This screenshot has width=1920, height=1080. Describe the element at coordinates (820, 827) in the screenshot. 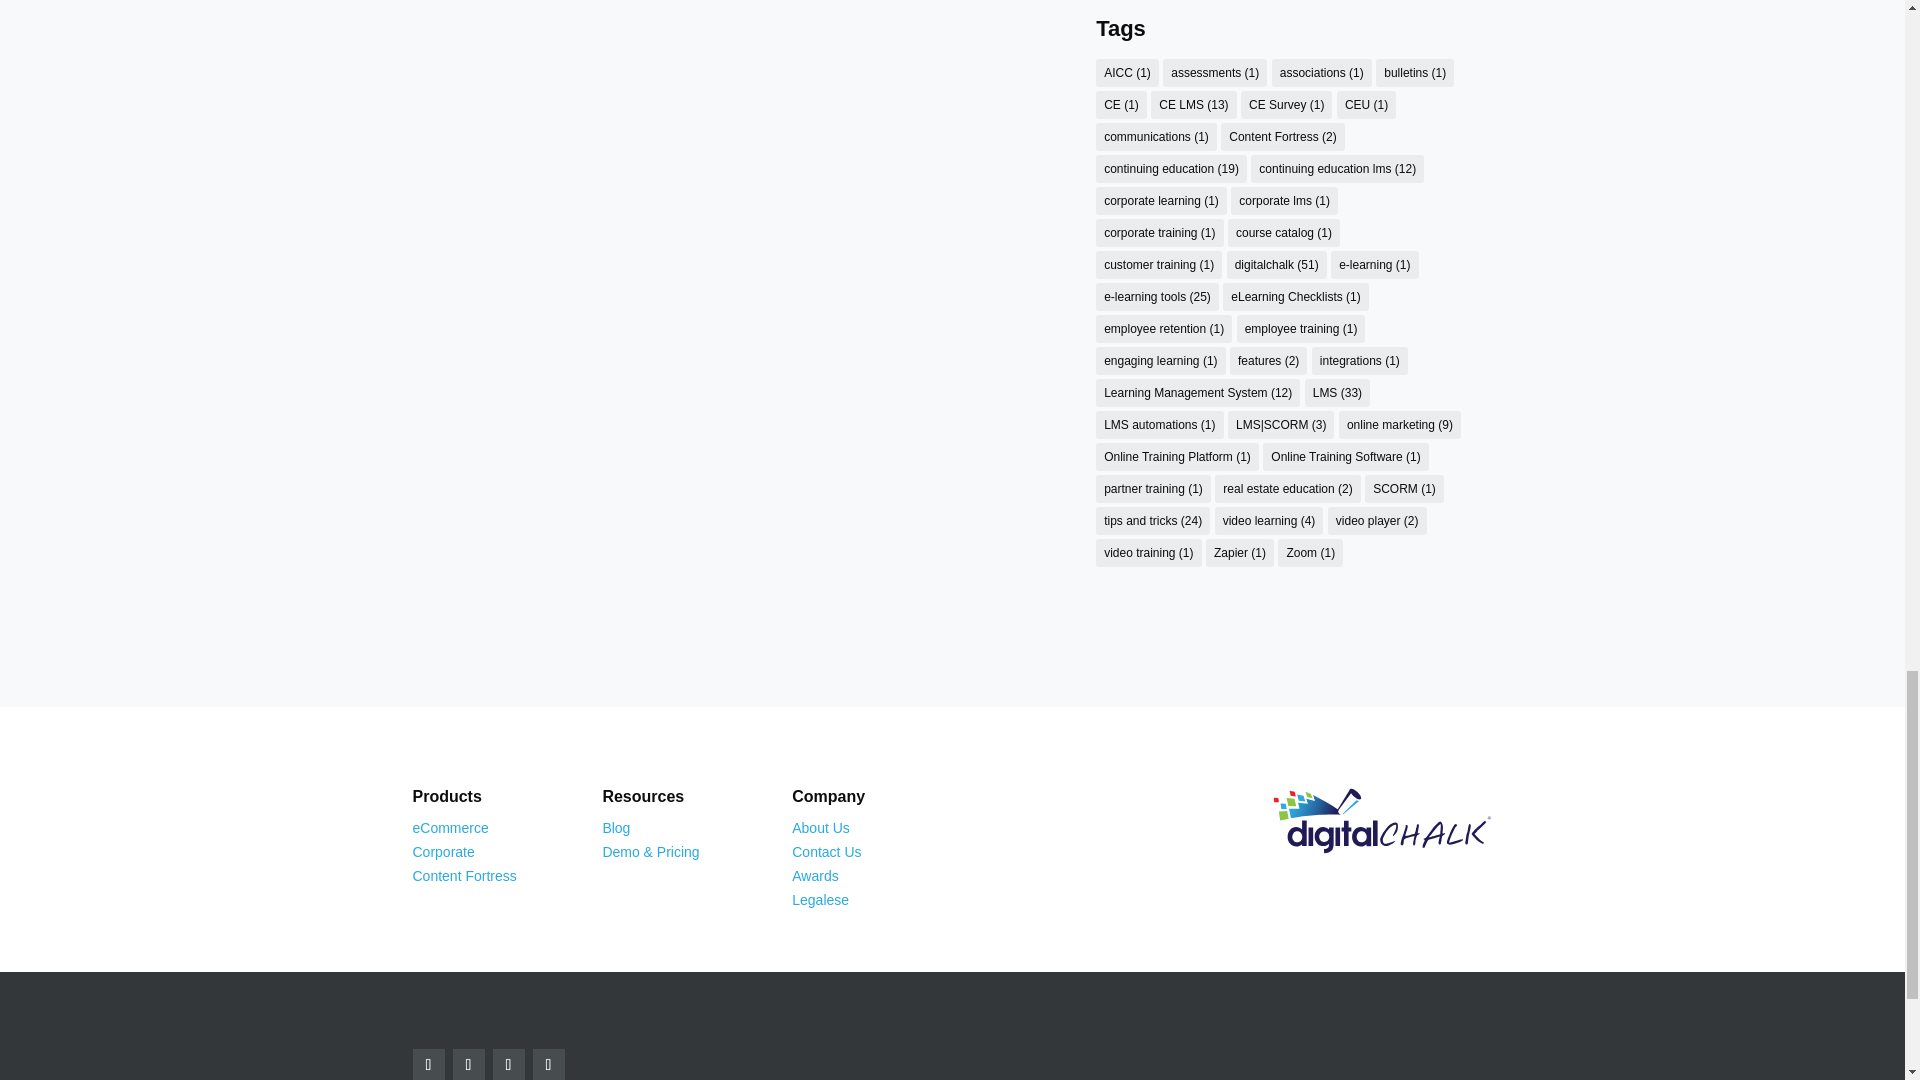

I see `About the DigitalChalk company` at that location.